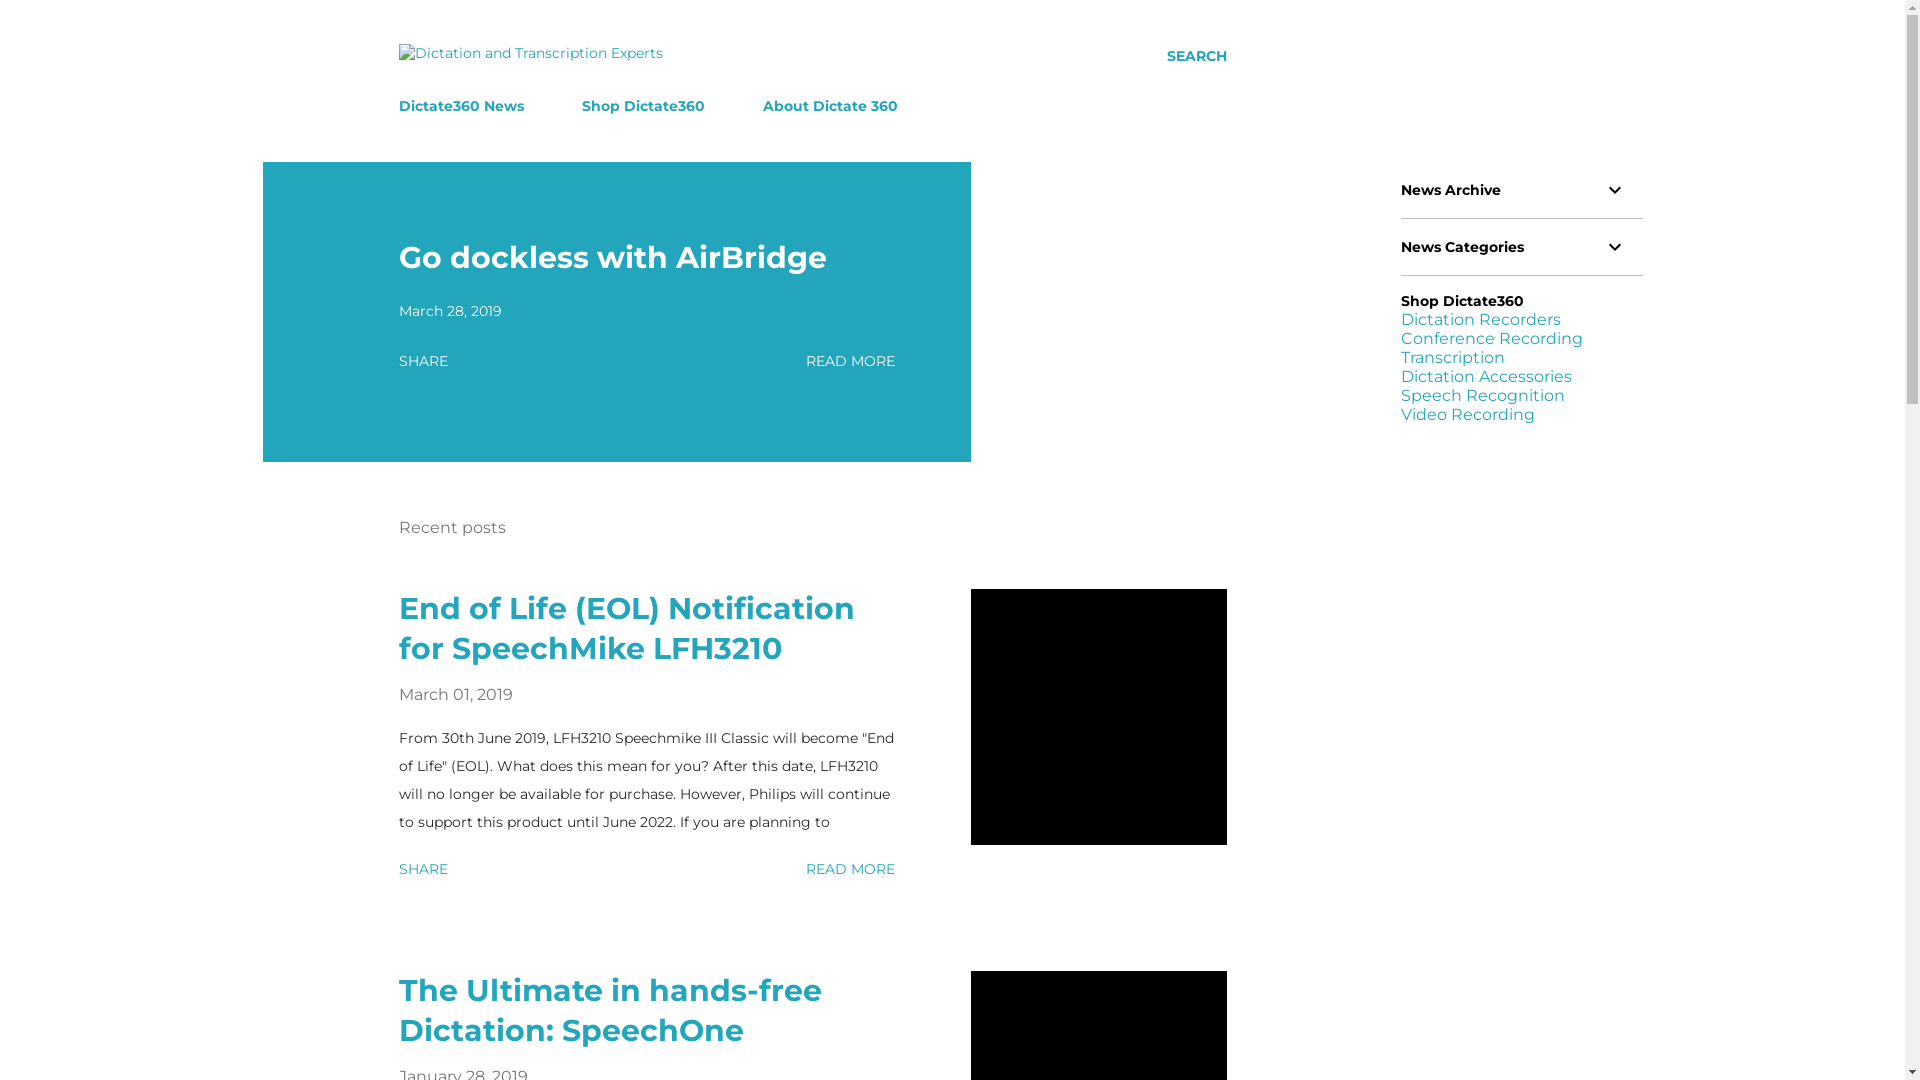 The width and height of the screenshot is (1920, 1080). What do you see at coordinates (830, 106) in the screenshot?
I see `About Dictate 360` at bounding box center [830, 106].